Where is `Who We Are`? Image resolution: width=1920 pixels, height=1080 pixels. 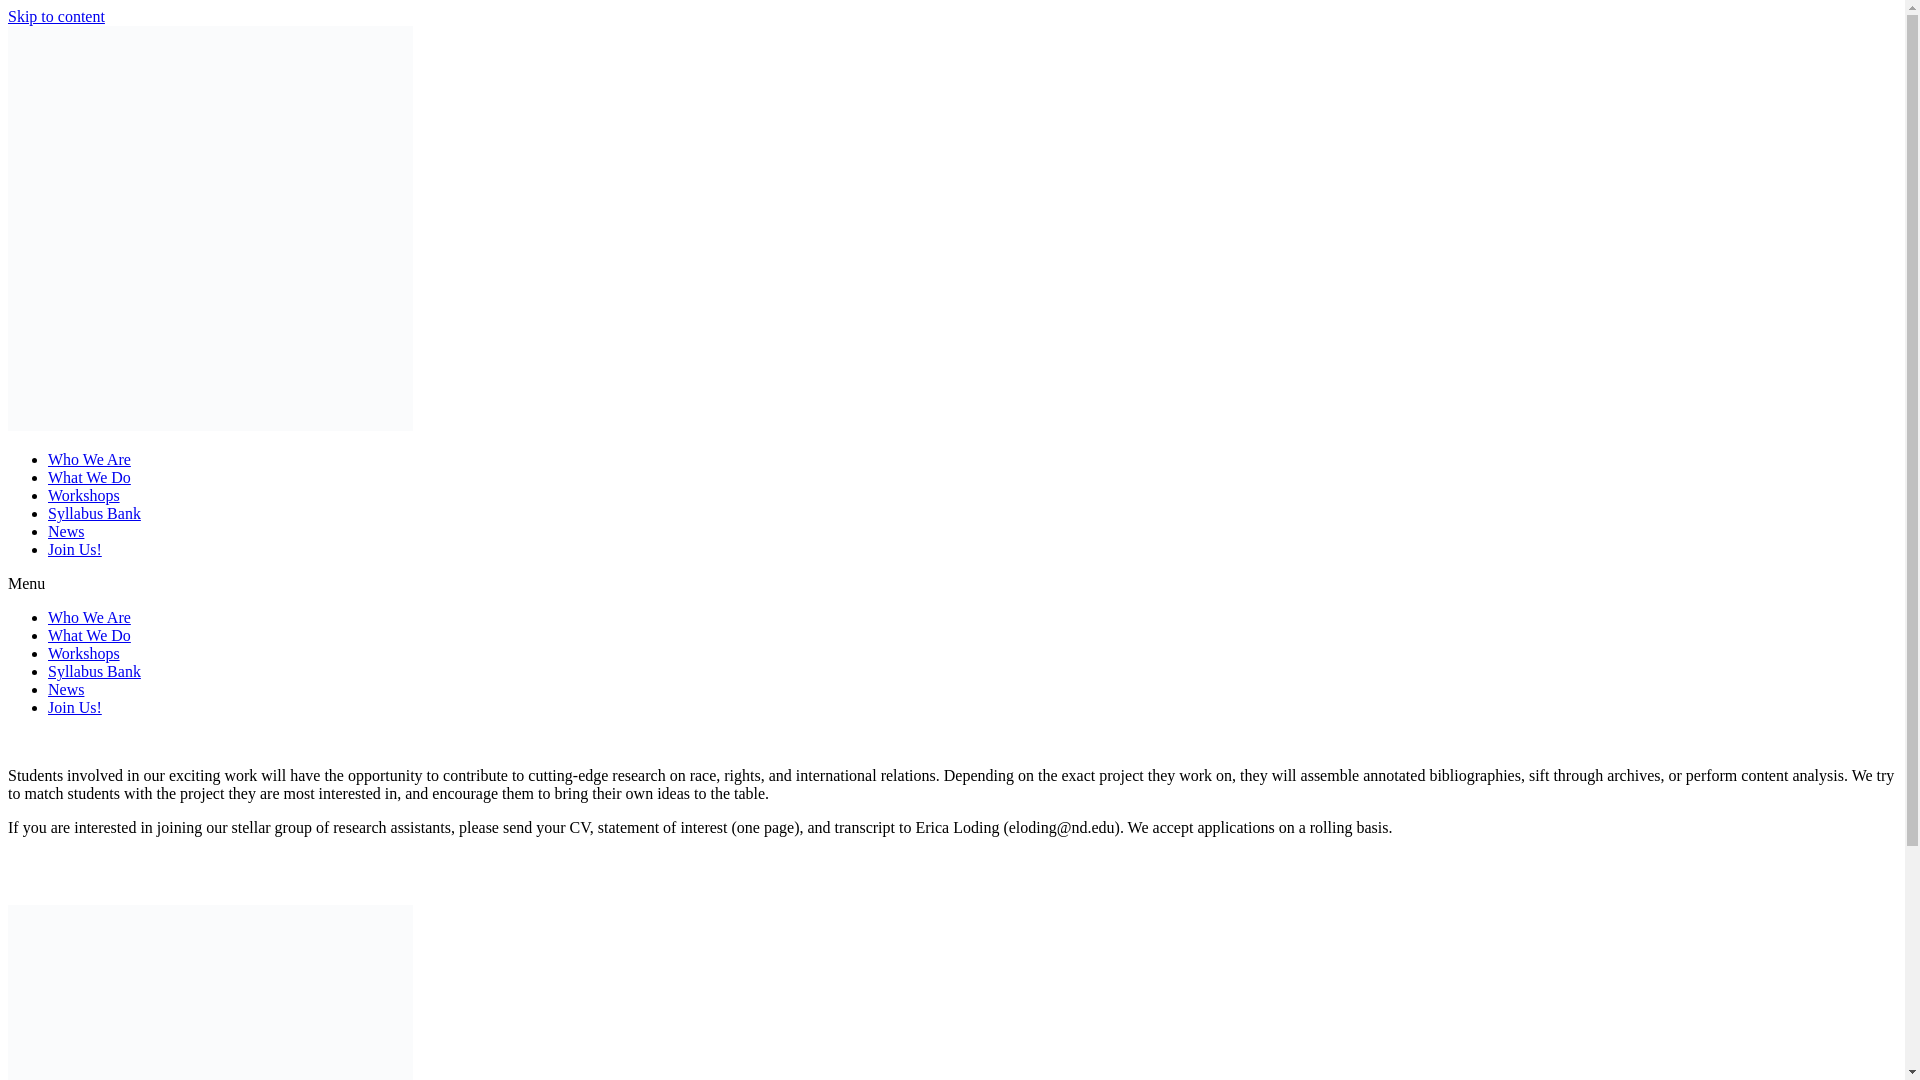
Who We Are is located at coordinates (89, 618).